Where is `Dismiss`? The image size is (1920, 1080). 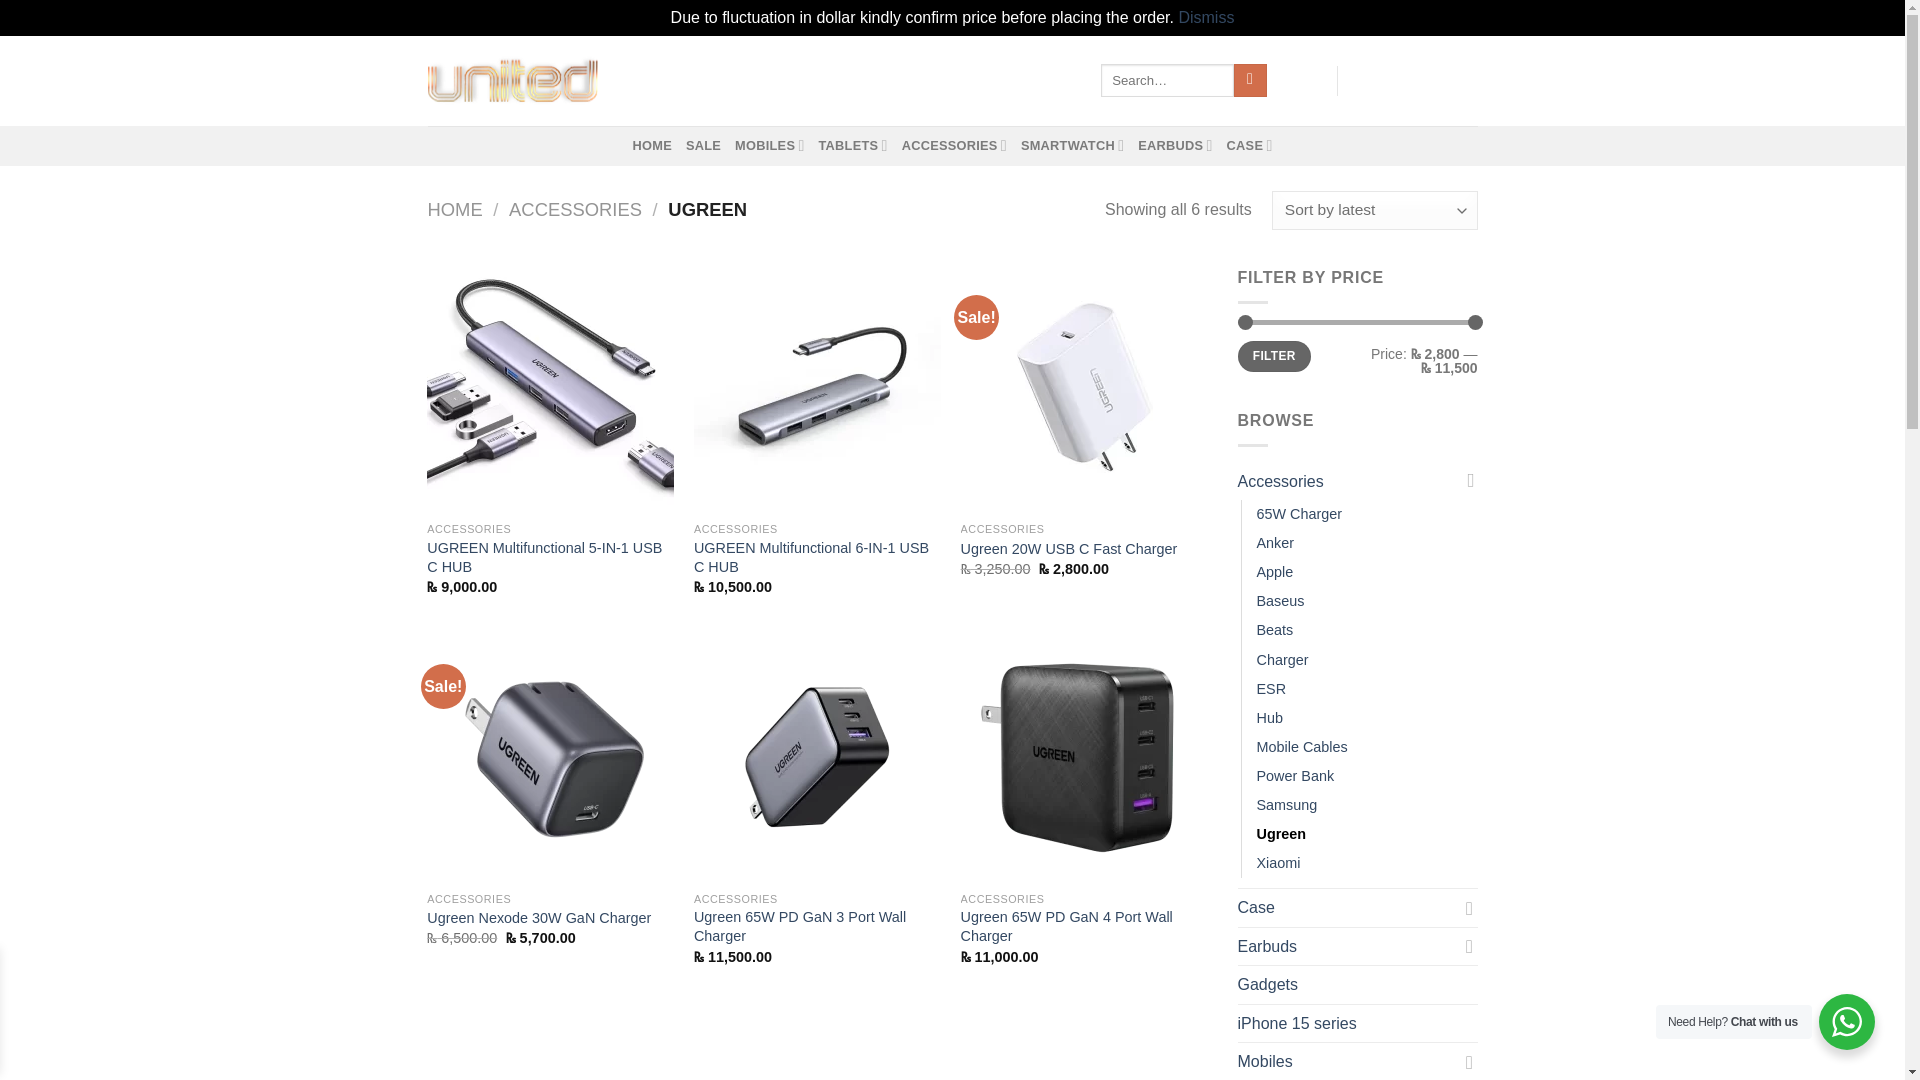
Dismiss is located at coordinates (1206, 16).